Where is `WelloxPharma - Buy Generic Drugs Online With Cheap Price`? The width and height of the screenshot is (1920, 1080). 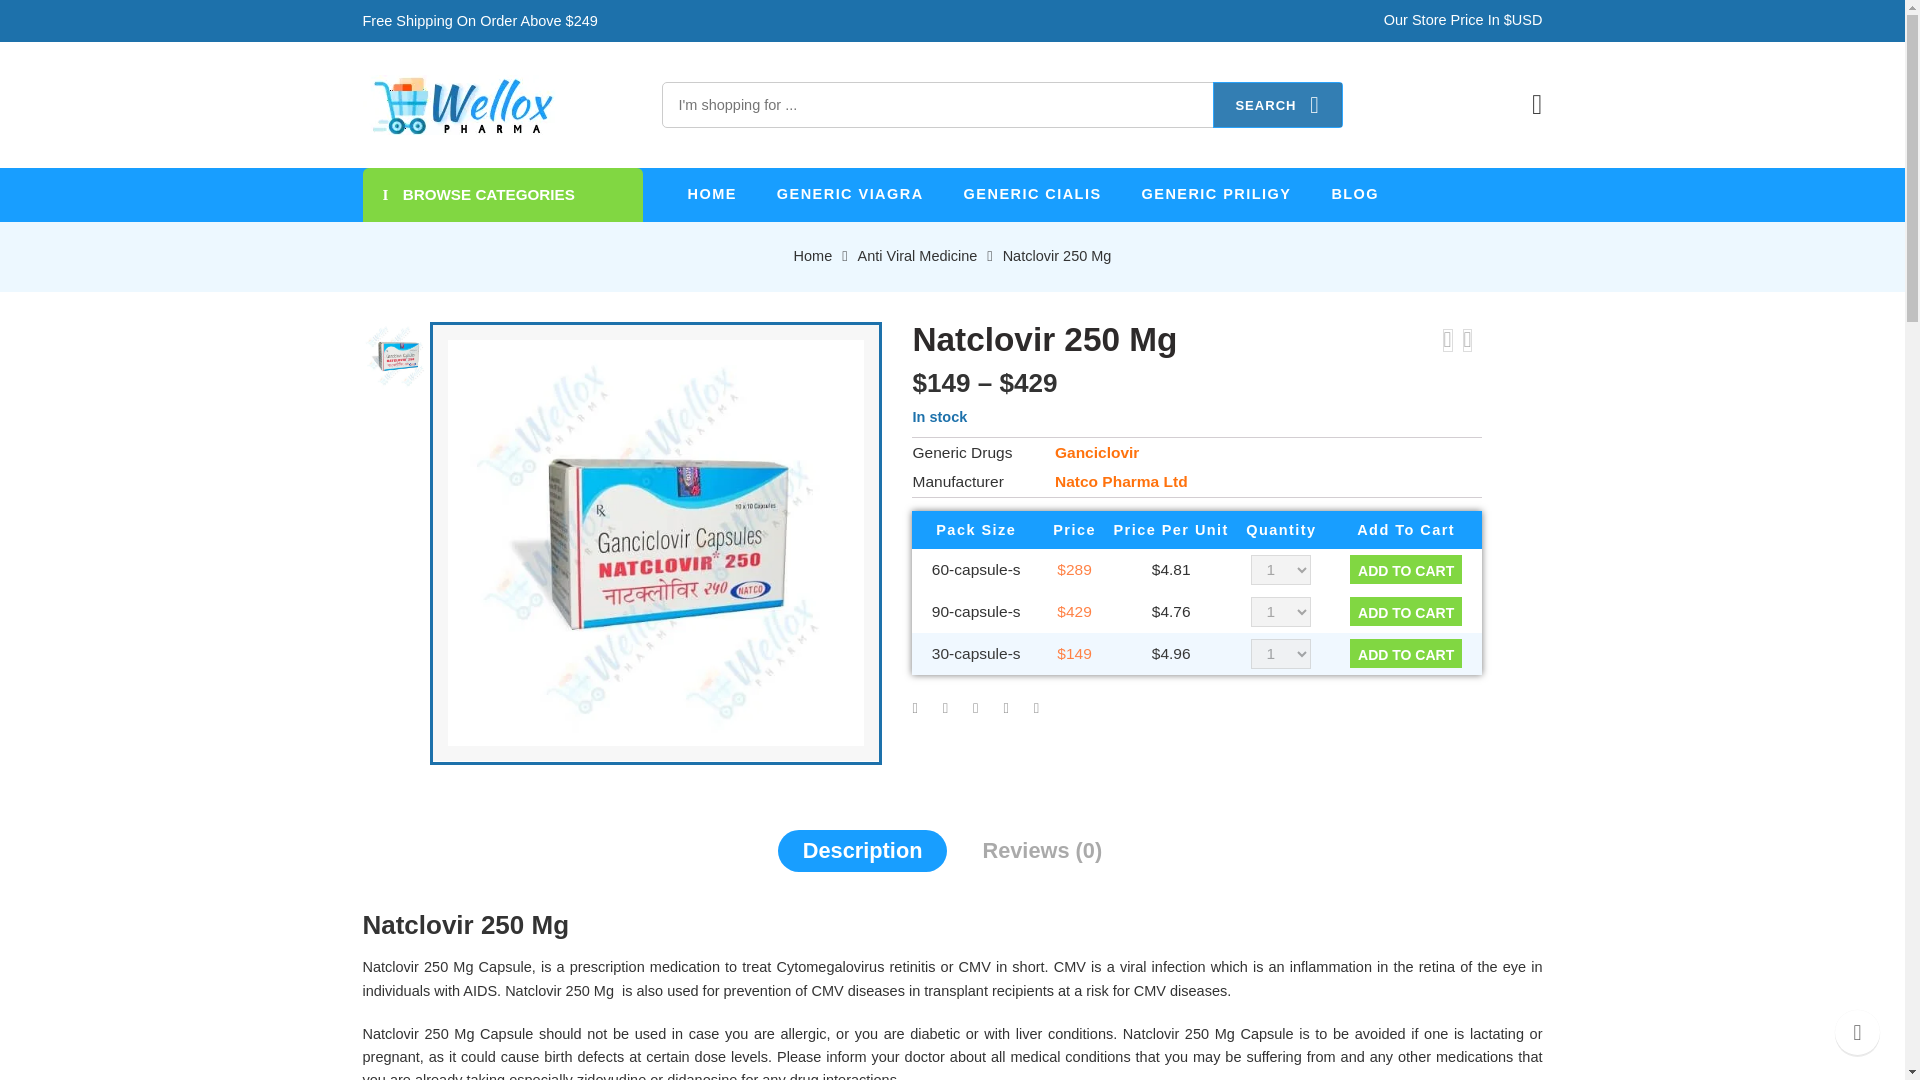
WelloxPharma - Buy Generic Drugs Online With Cheap Price is located at coordinates (462, 104).